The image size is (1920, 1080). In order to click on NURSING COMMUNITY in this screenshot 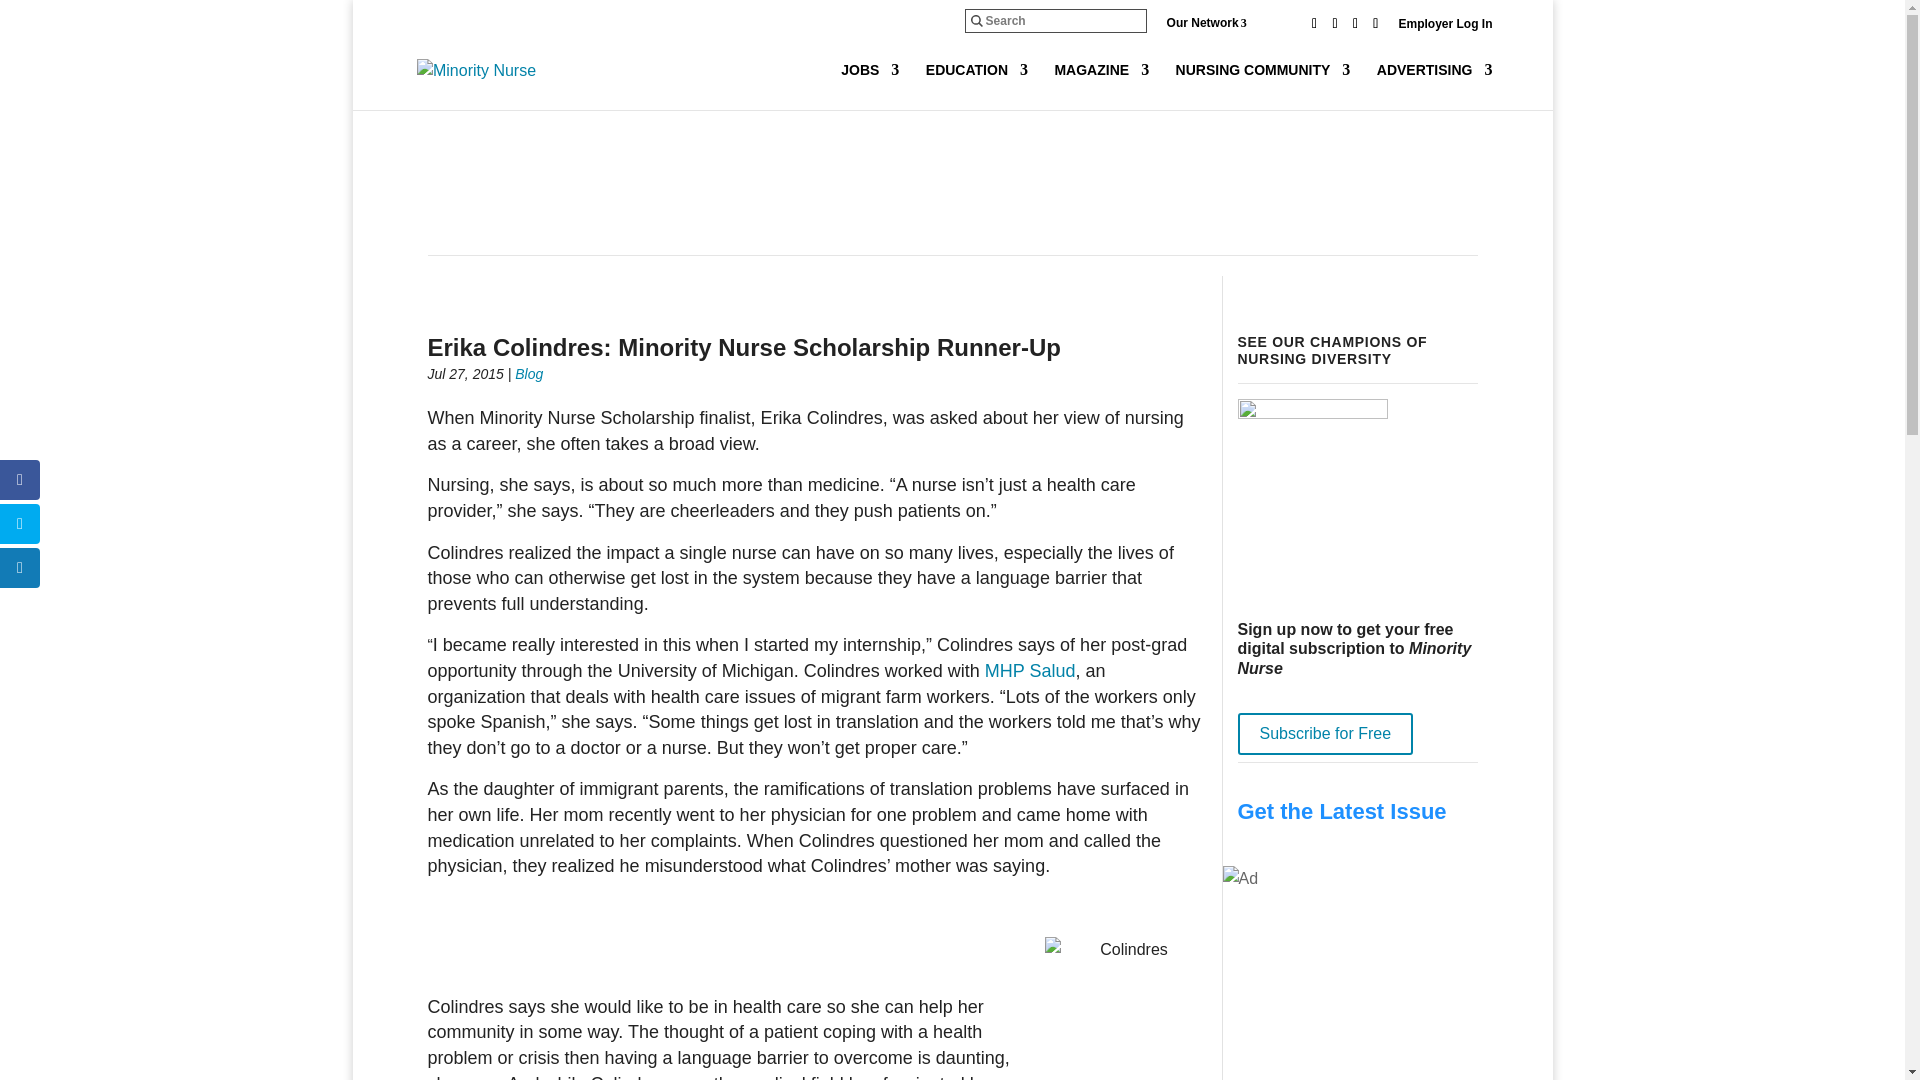, I will do `click(1263, 86)`.